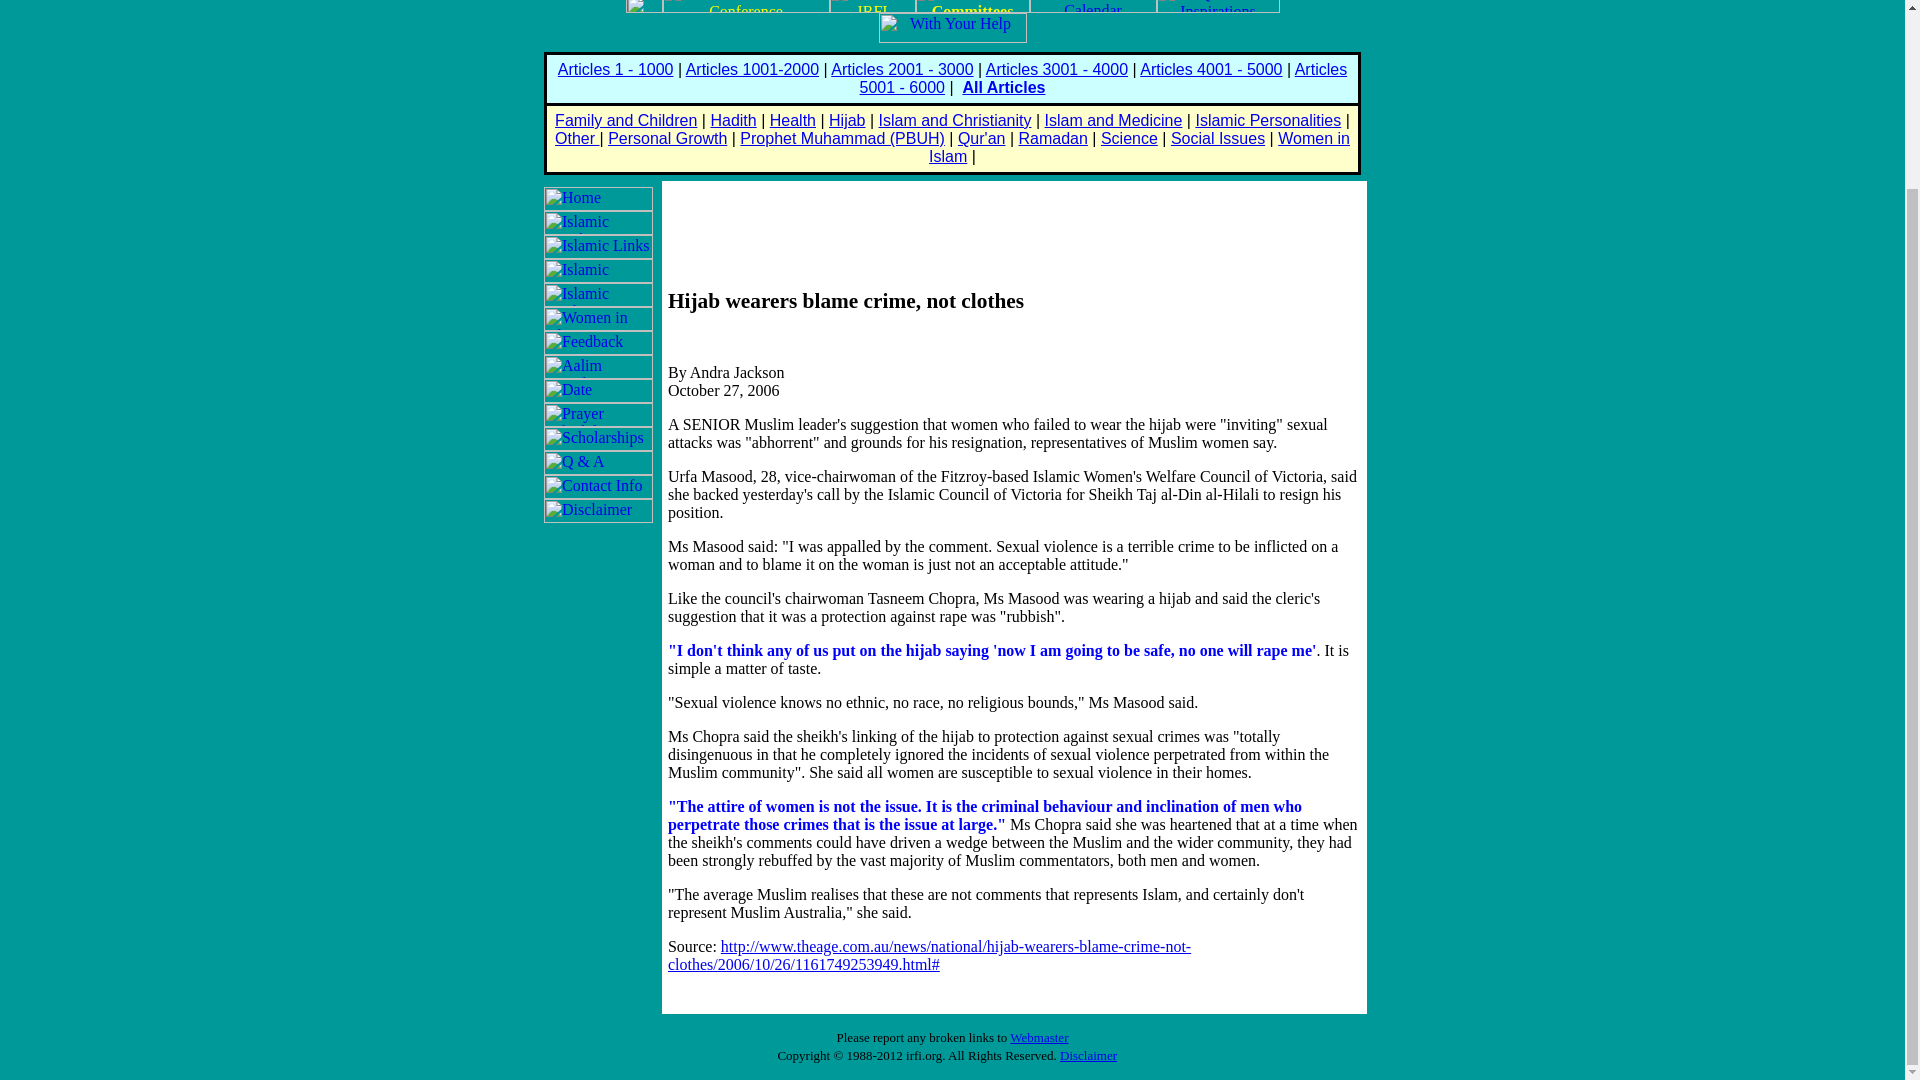  What do you see at coordinates (1052, 138) in the screenshot?
I see `Ramadan` at bounding box center [1052, 138].